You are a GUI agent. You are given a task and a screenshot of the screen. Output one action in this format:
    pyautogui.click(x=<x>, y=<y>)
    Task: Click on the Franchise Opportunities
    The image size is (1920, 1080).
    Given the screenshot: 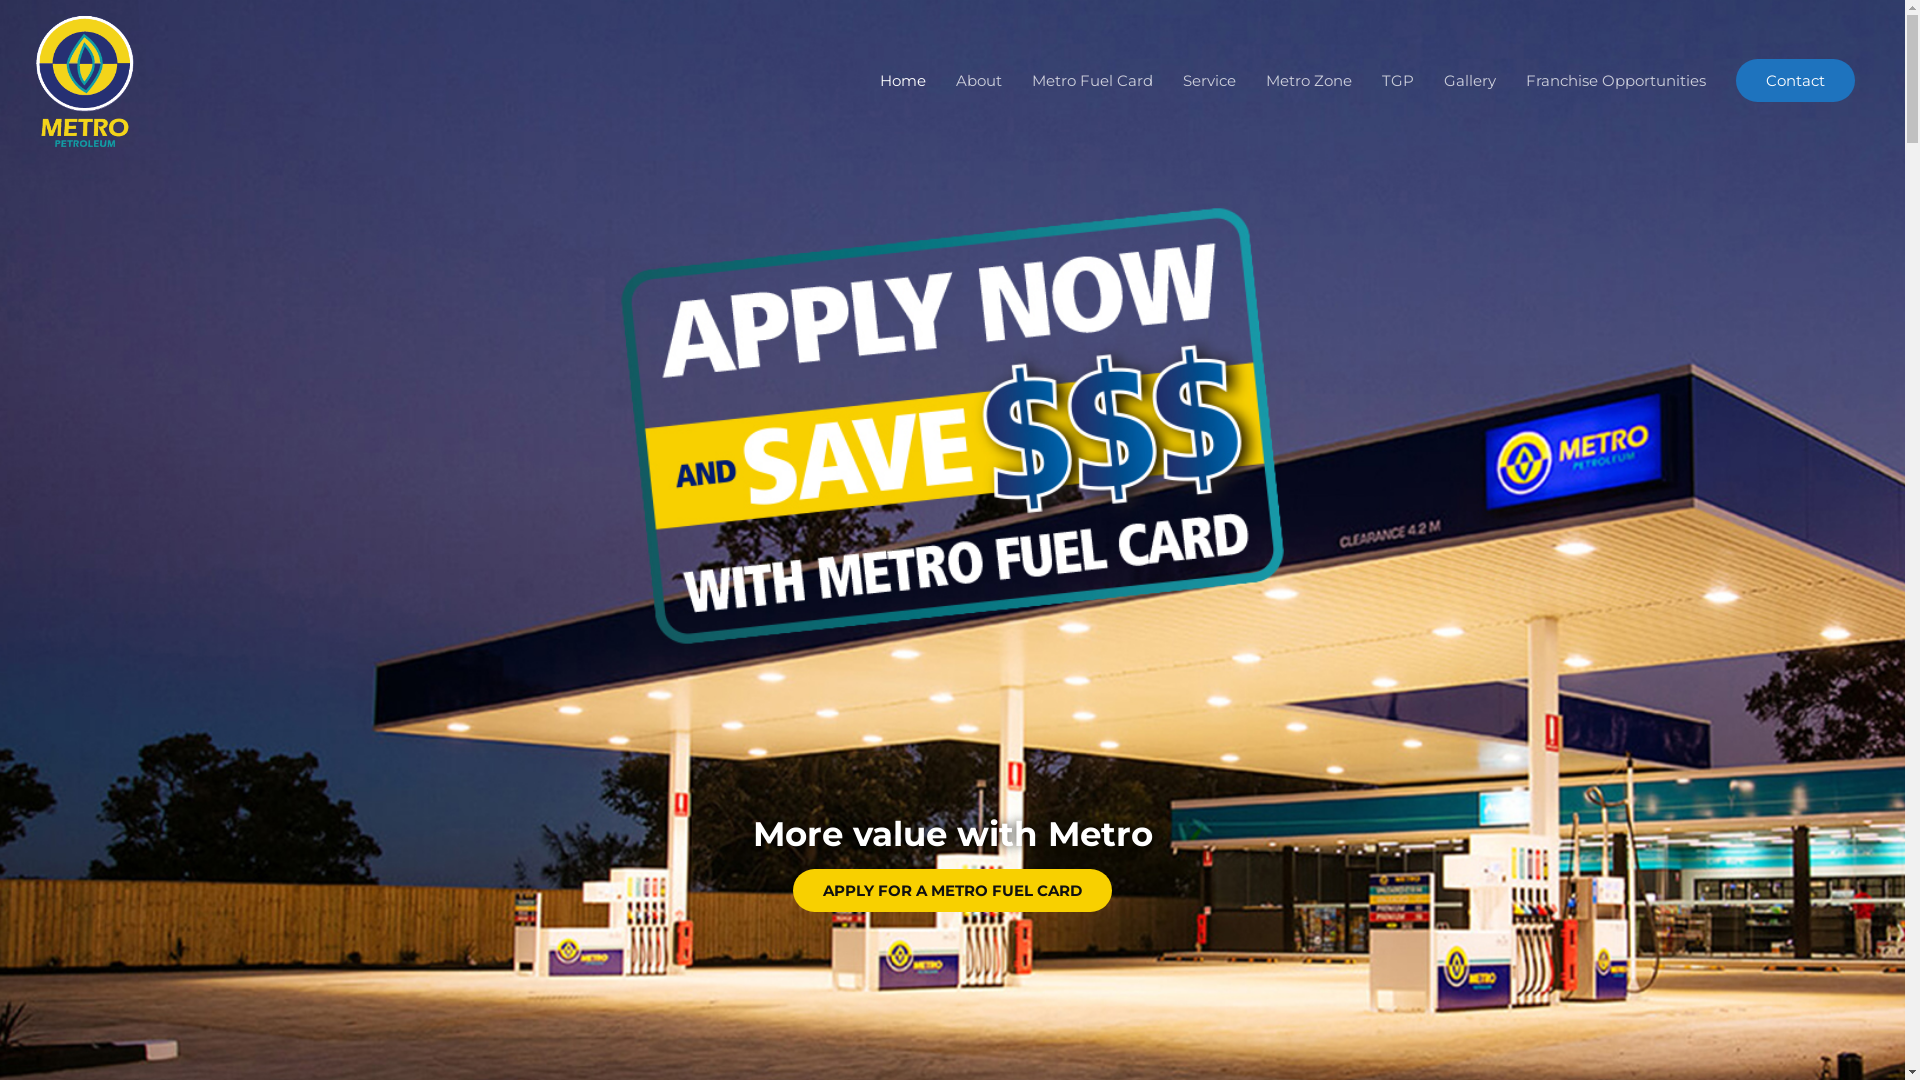 What is the action you would take?
    pyautogui.click(x=1616, y=81)
    